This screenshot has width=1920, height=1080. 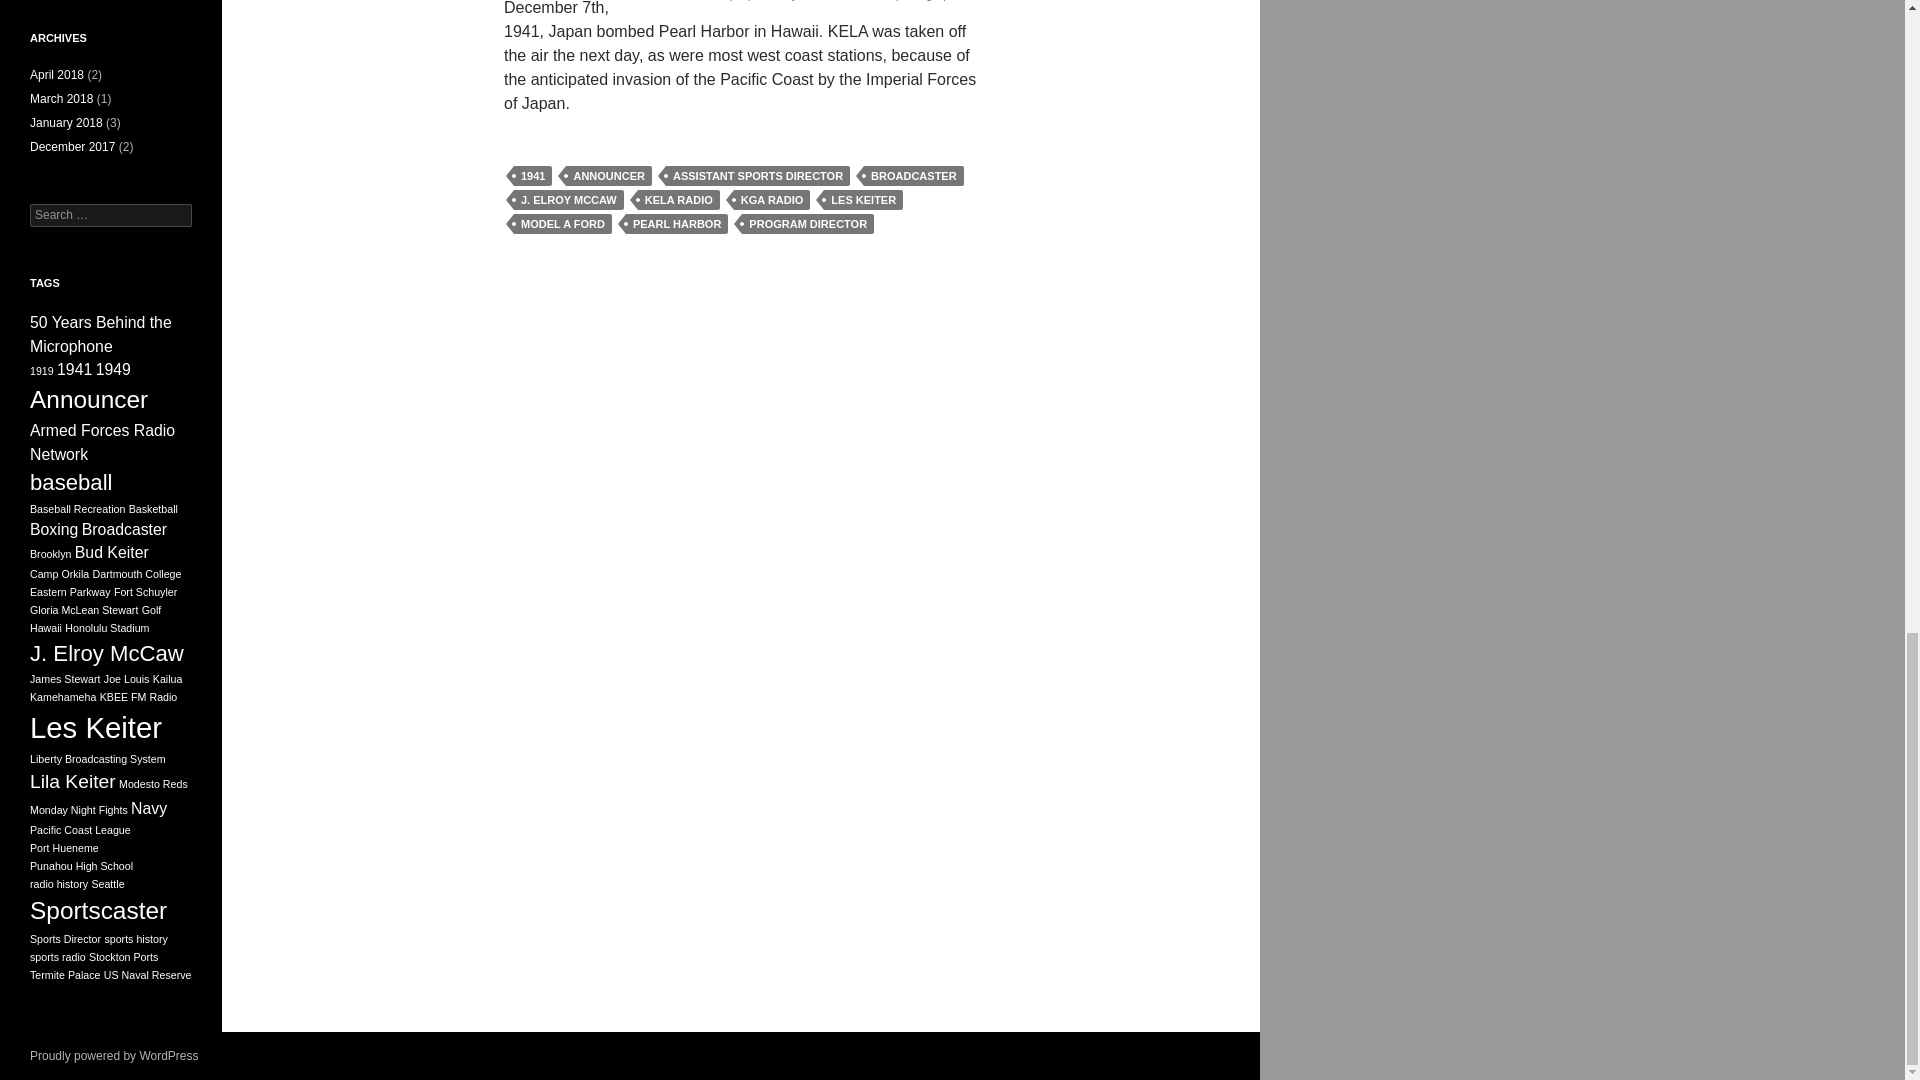 What do you see at coordinates (807, 224) in the screenshot?
I see `PROGRAM DIRECTOR` at bounding box center [807, 224].